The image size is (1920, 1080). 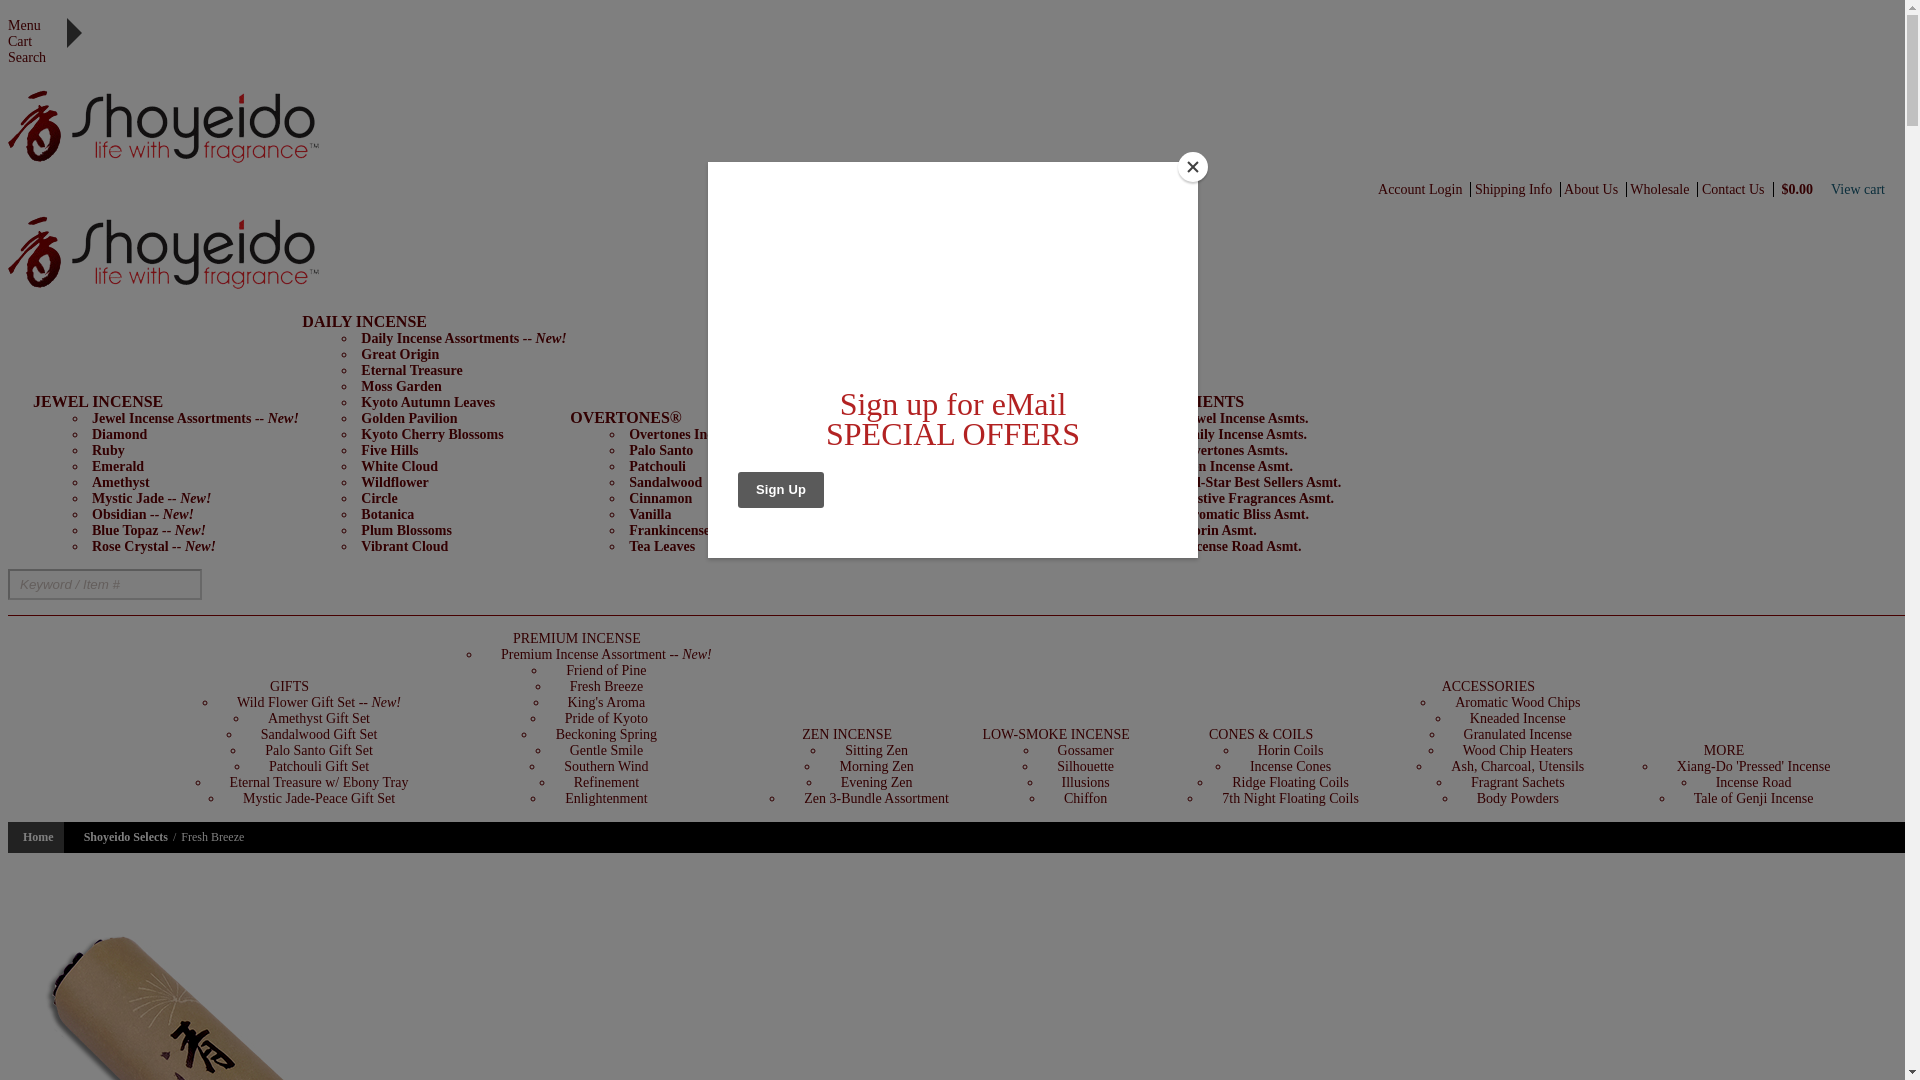 What do you see at coordinates (170, 116) in the screenshot?
I see `Shoyeido` at bounding box center [170, 116].